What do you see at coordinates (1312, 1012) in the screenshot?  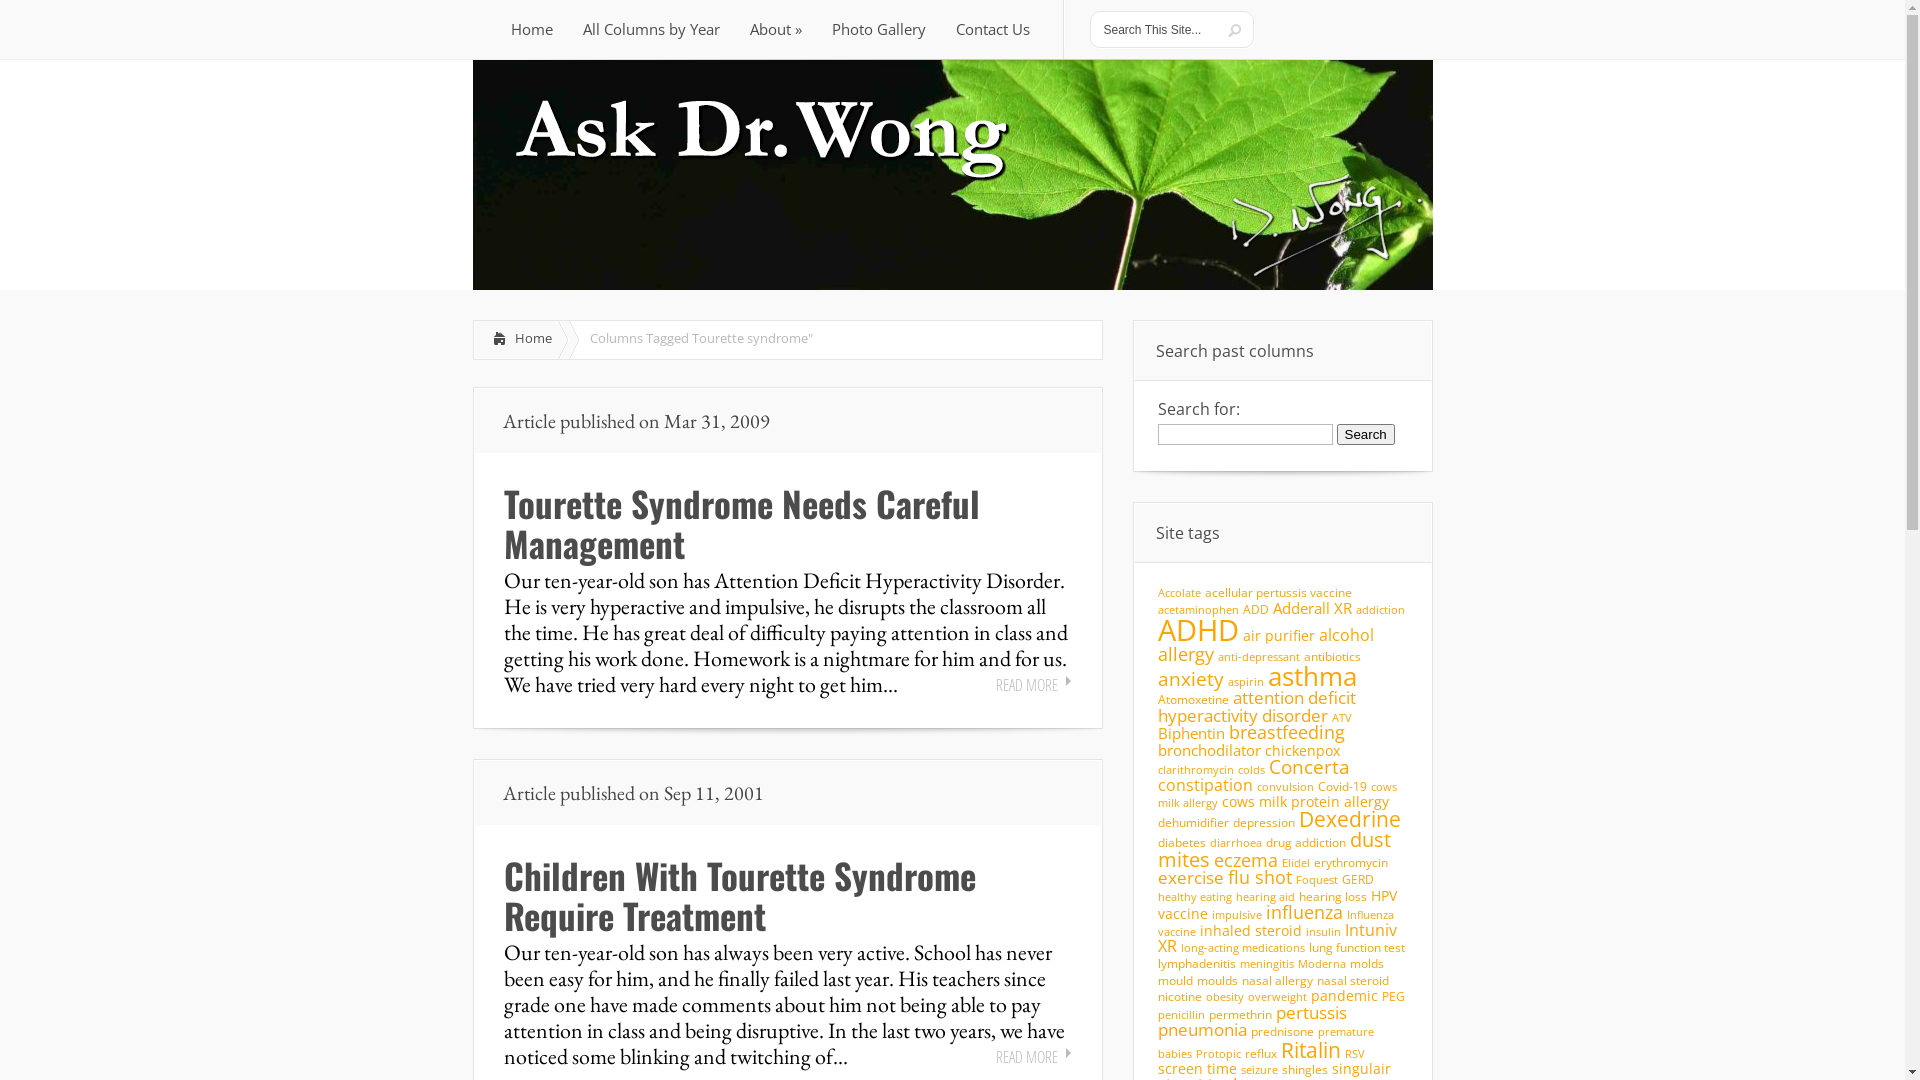 I see `pertussis` at bounding box center [1312, 1012].